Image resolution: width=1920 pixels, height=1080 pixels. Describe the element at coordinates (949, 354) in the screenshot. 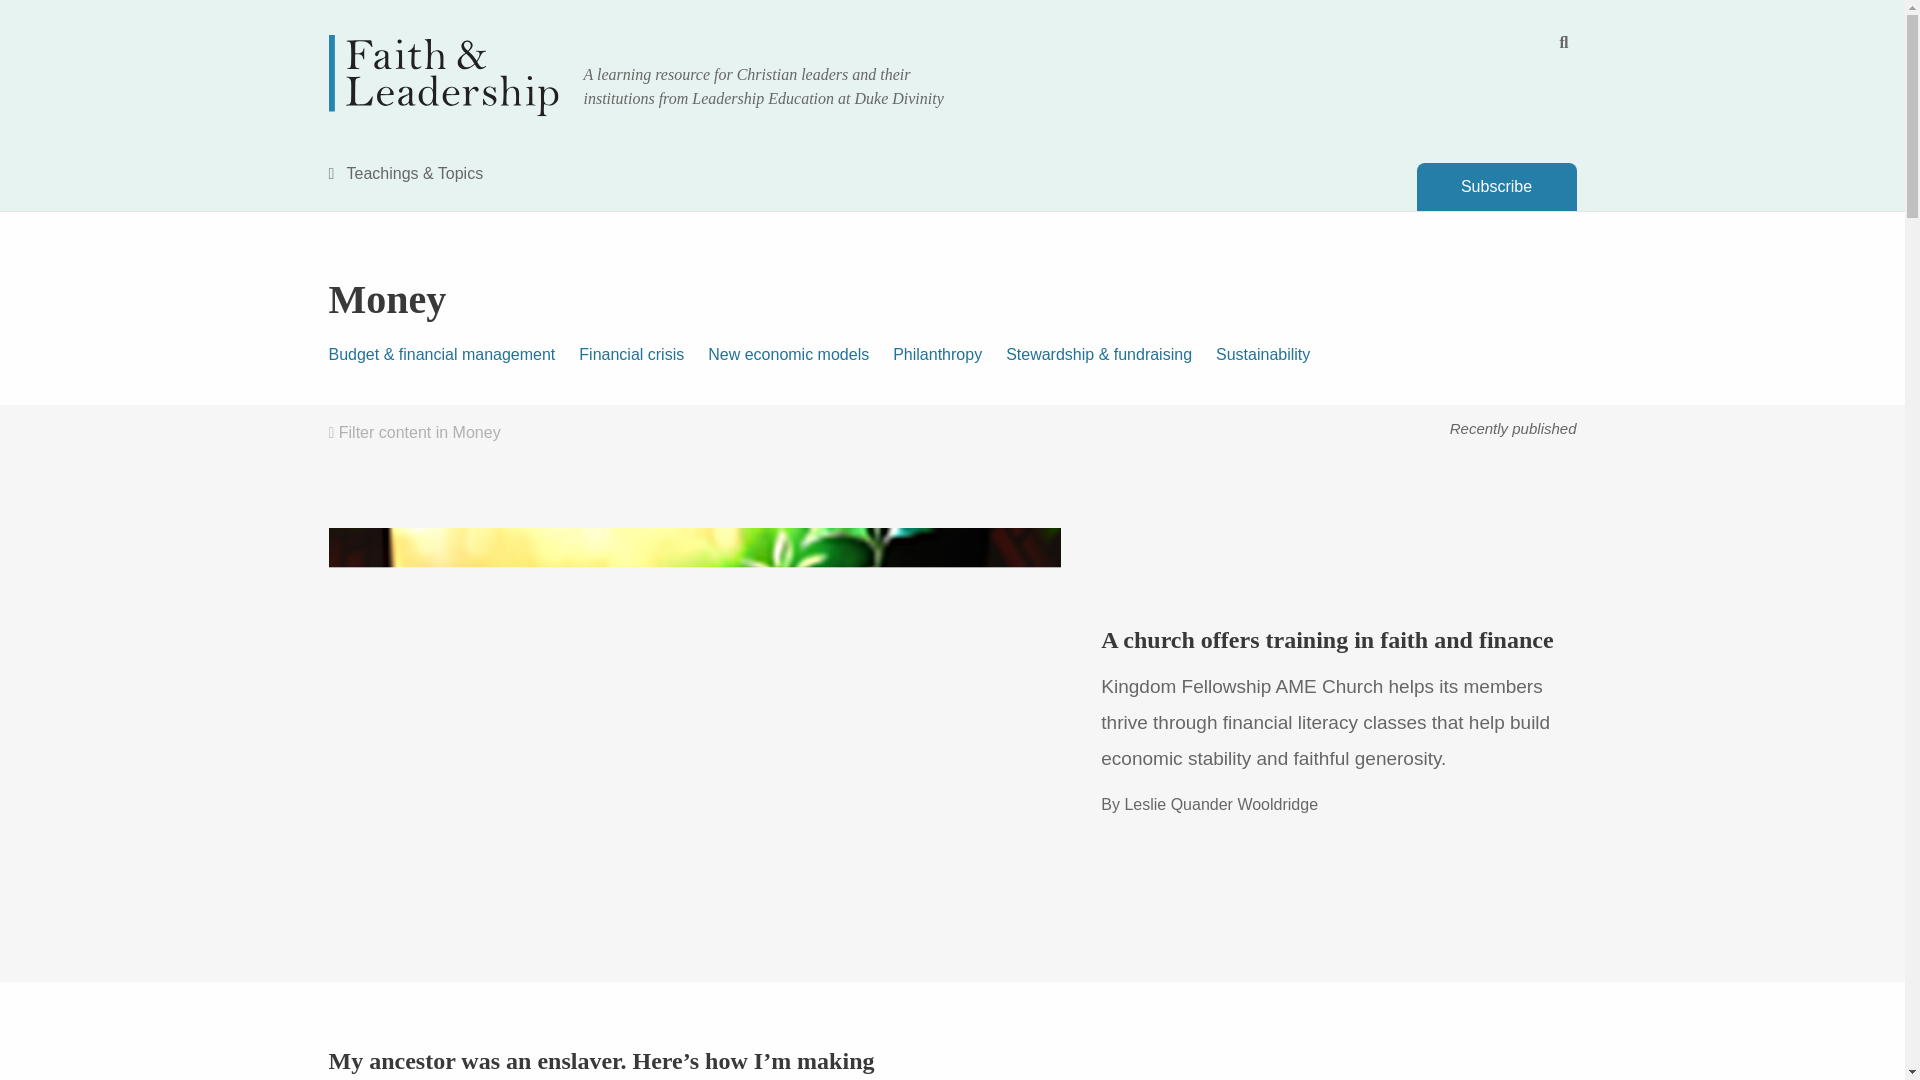

I see `Philanthropy` at that location.